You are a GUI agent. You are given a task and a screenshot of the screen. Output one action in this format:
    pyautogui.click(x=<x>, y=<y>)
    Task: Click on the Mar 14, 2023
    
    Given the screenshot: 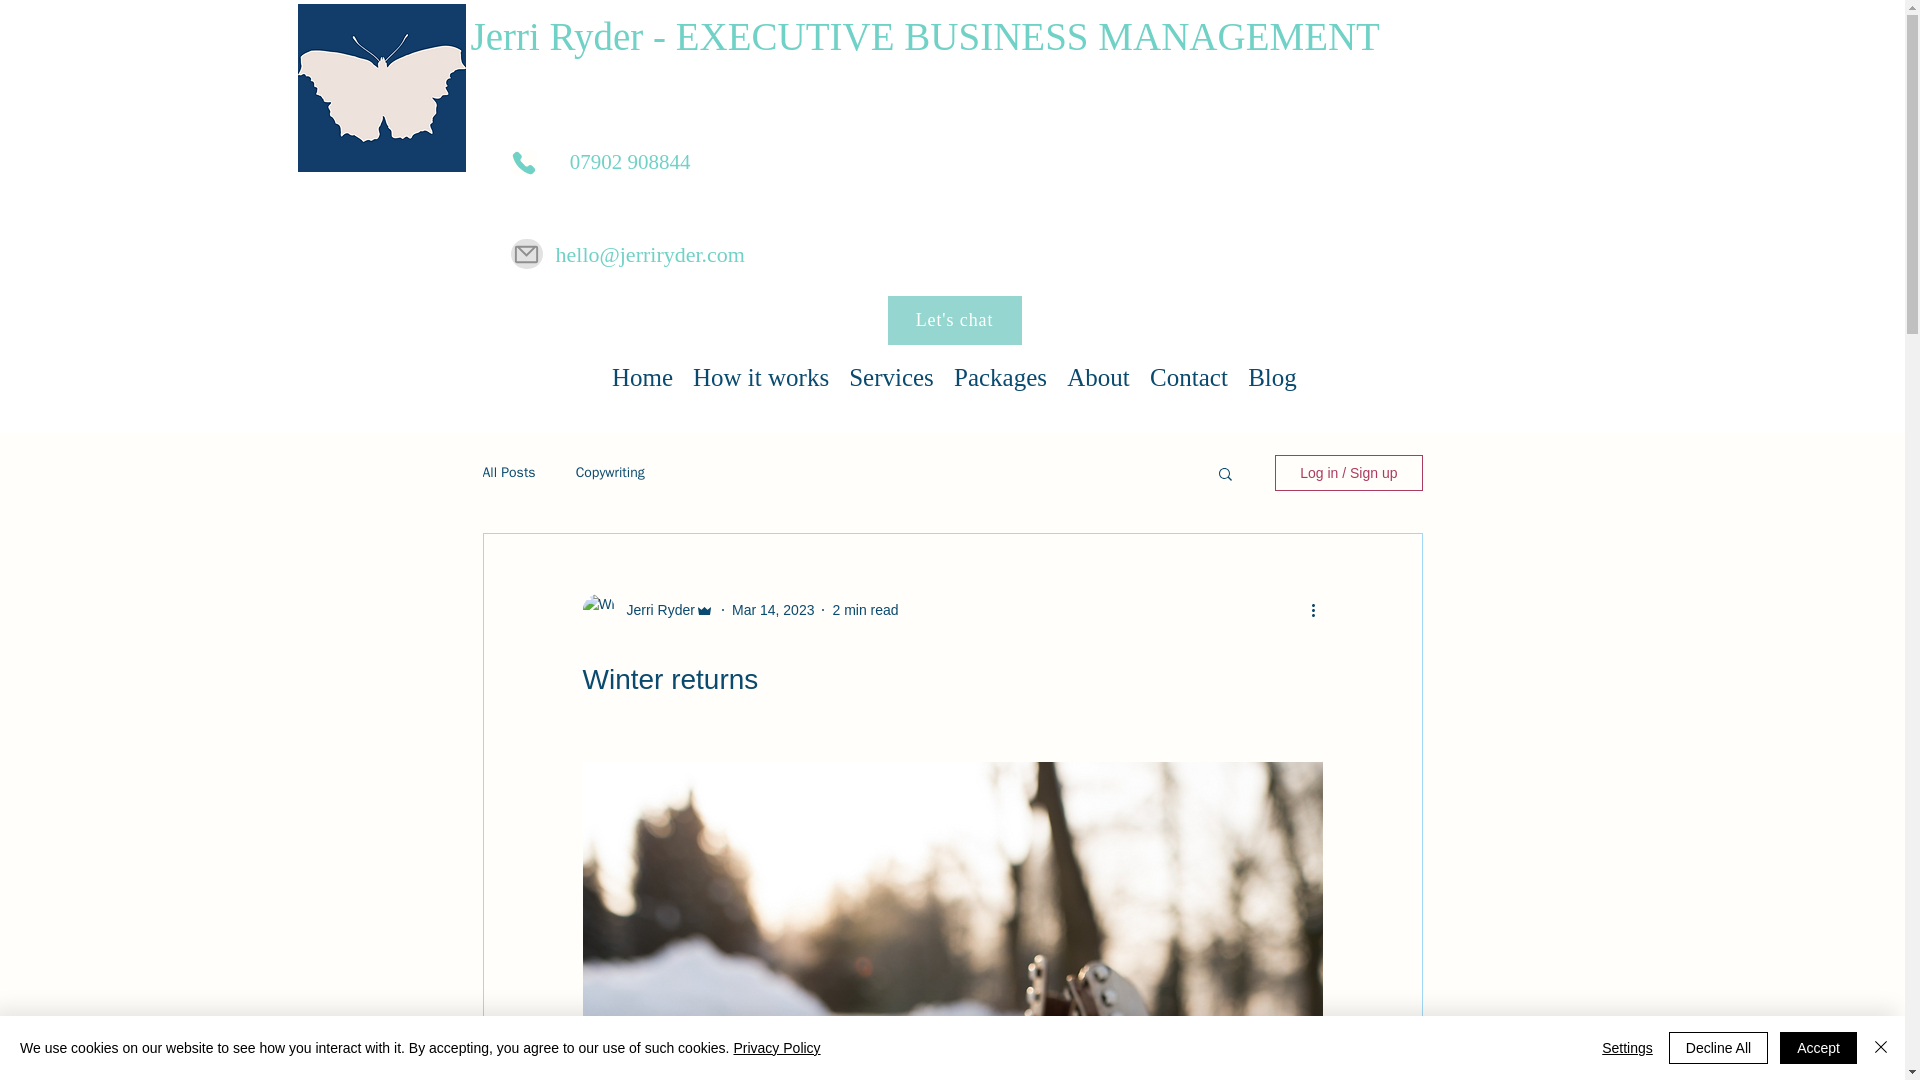 What is the action you would take?
    pyautogui.click(x=772, y=609)
    